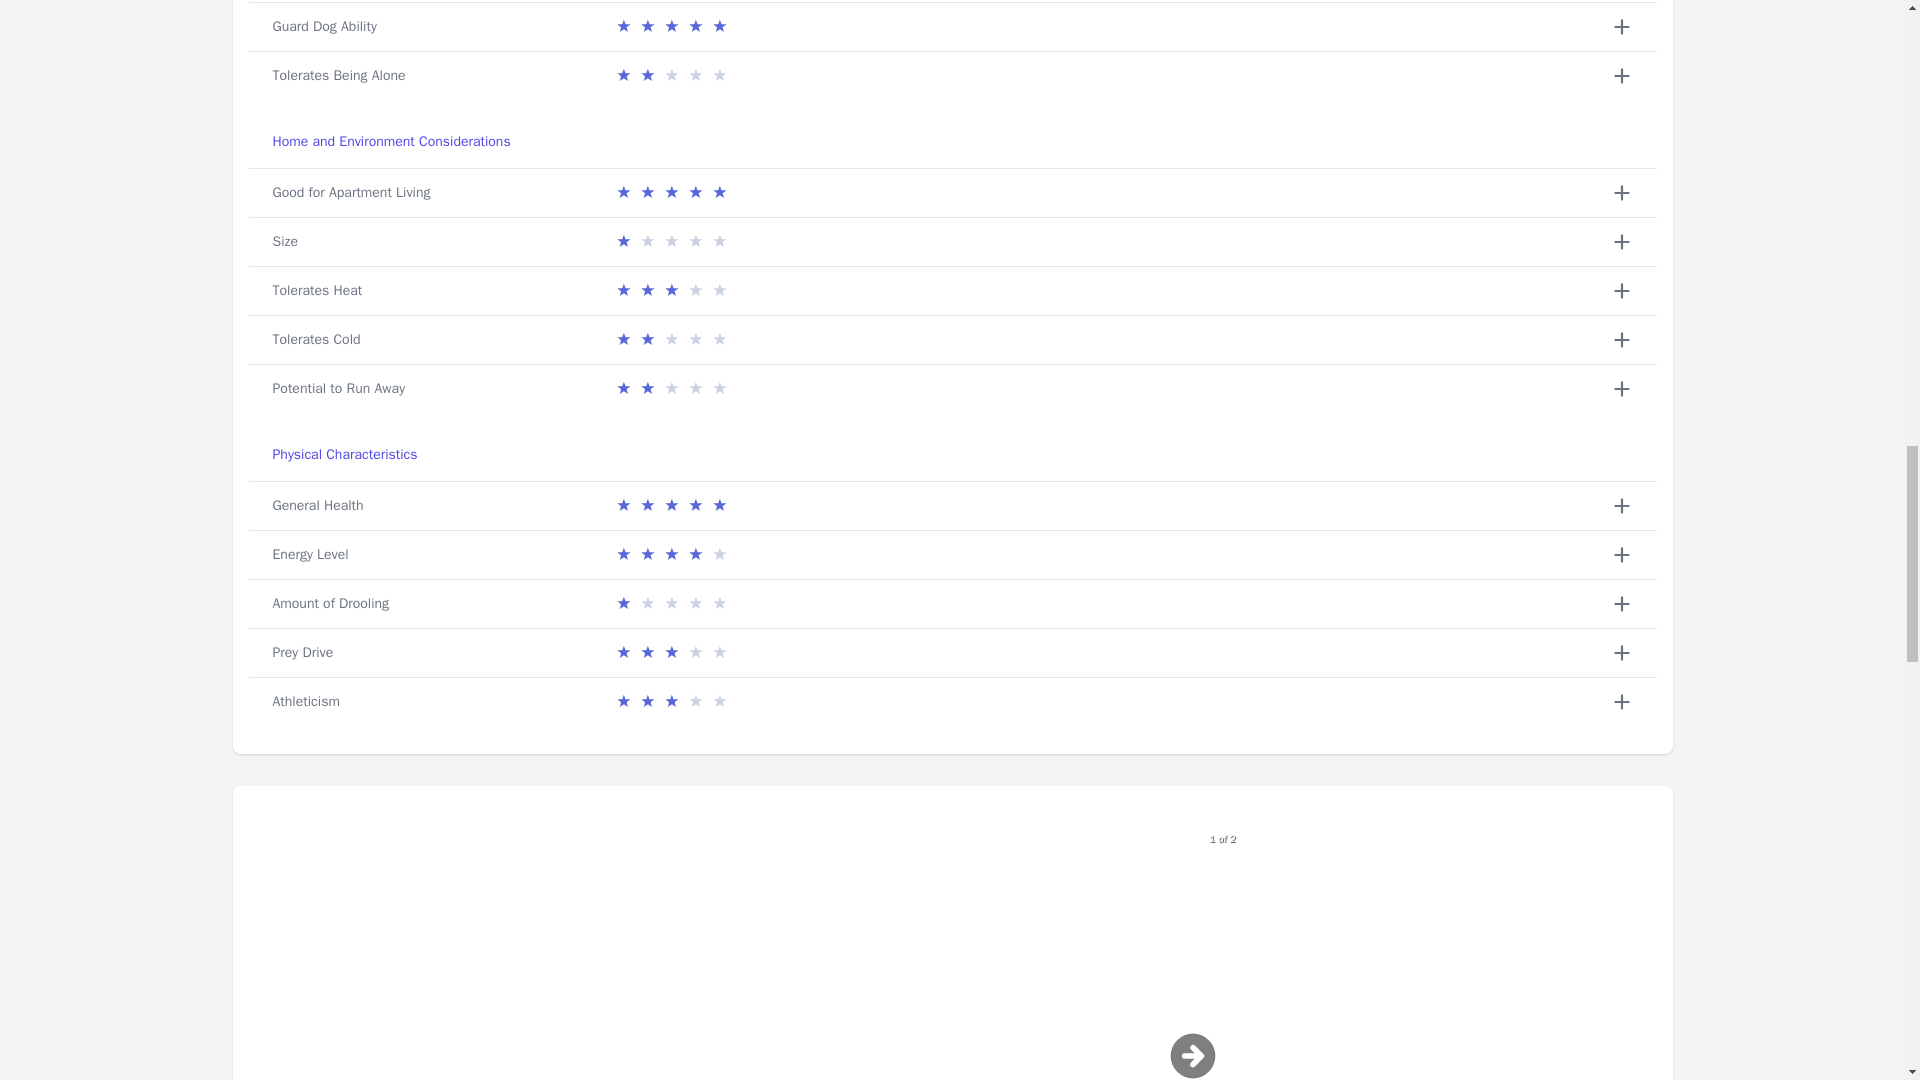 Image resolution: width=1920 pixels, height=1080 pixels. What do you see at coordinates (670, 193) in the screenshot?
I see `5 Stars` at bounding box center [670, 193].